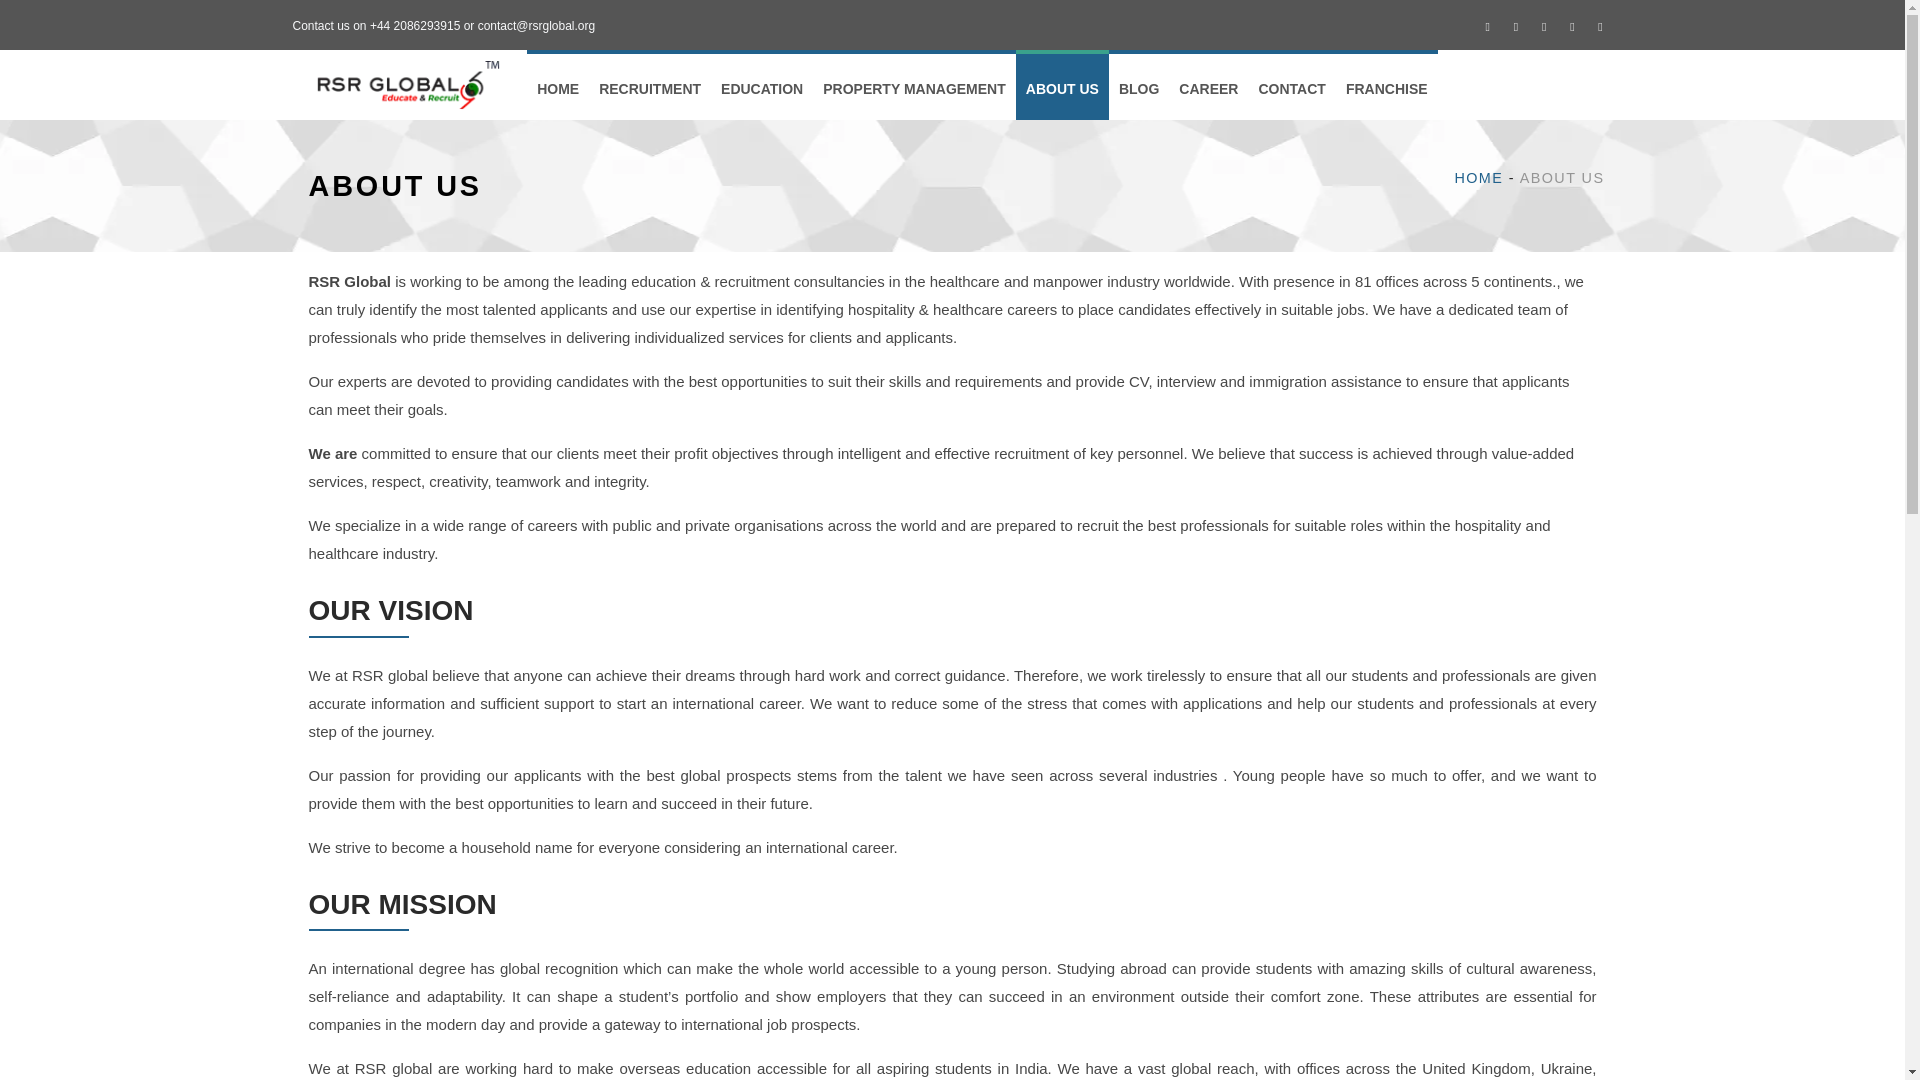 This screenshot has width=1920, height=1080. What do you see at coordinates (1516, 26) in the screenshot?
I see `Twitter` at bounding box center [1516, 26].